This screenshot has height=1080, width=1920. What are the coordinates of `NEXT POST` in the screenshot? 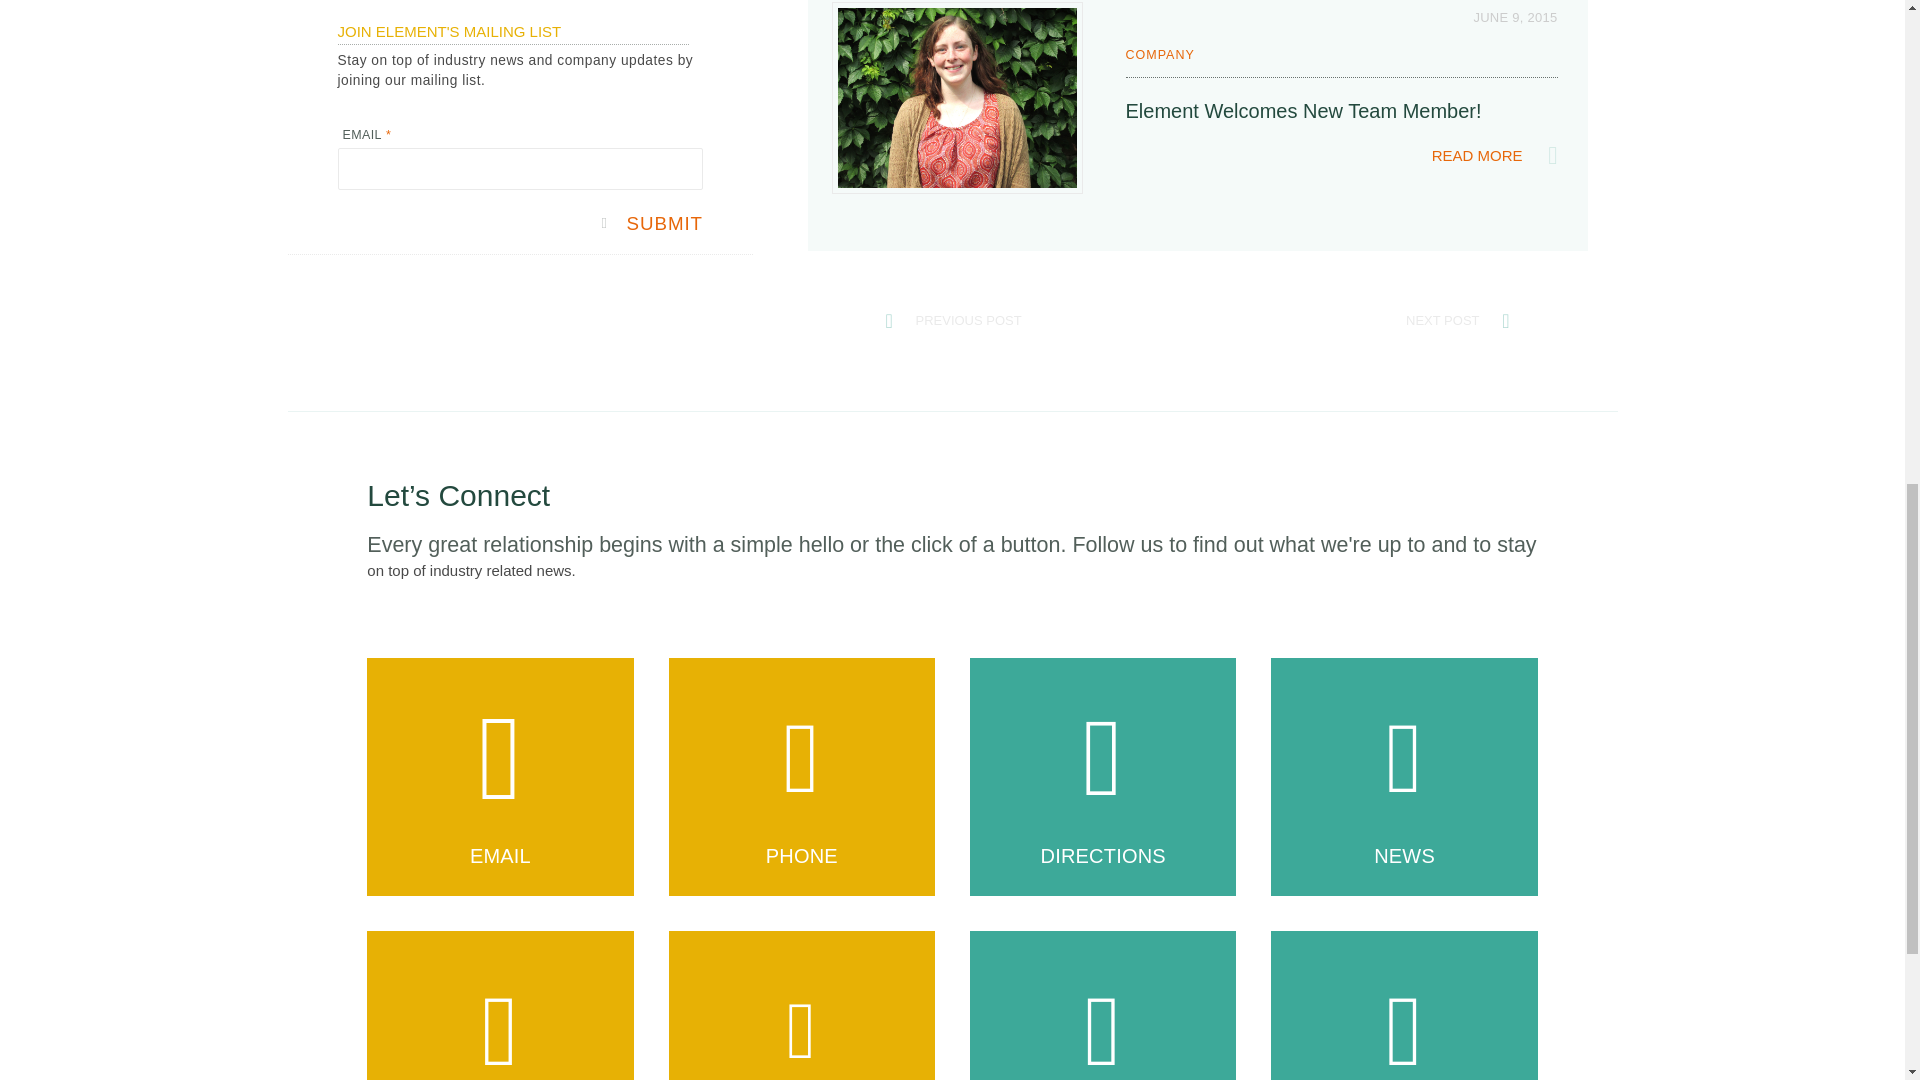 It's located at (1442, 320).